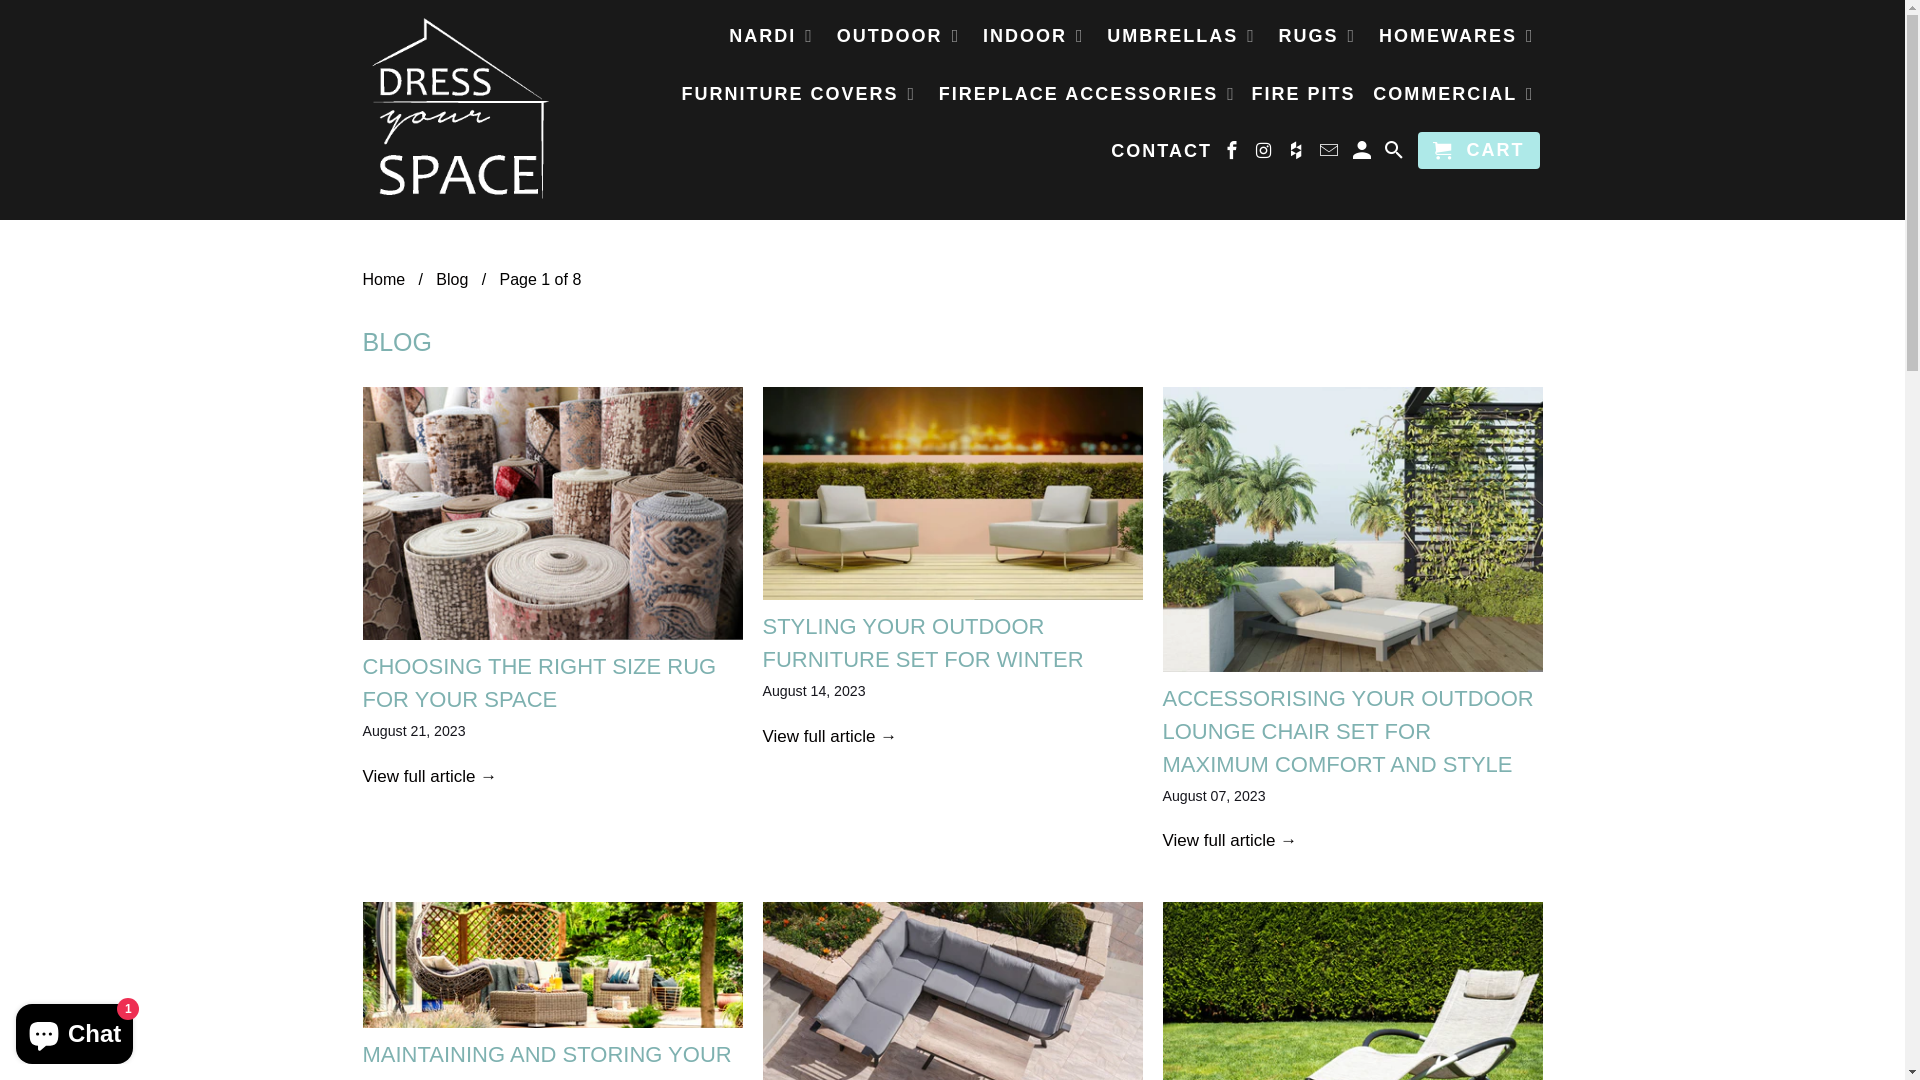  I want to click on CHOOSING THE RIGHT SIZE RUG FOR YOUR SPACE, so click(539, 683).